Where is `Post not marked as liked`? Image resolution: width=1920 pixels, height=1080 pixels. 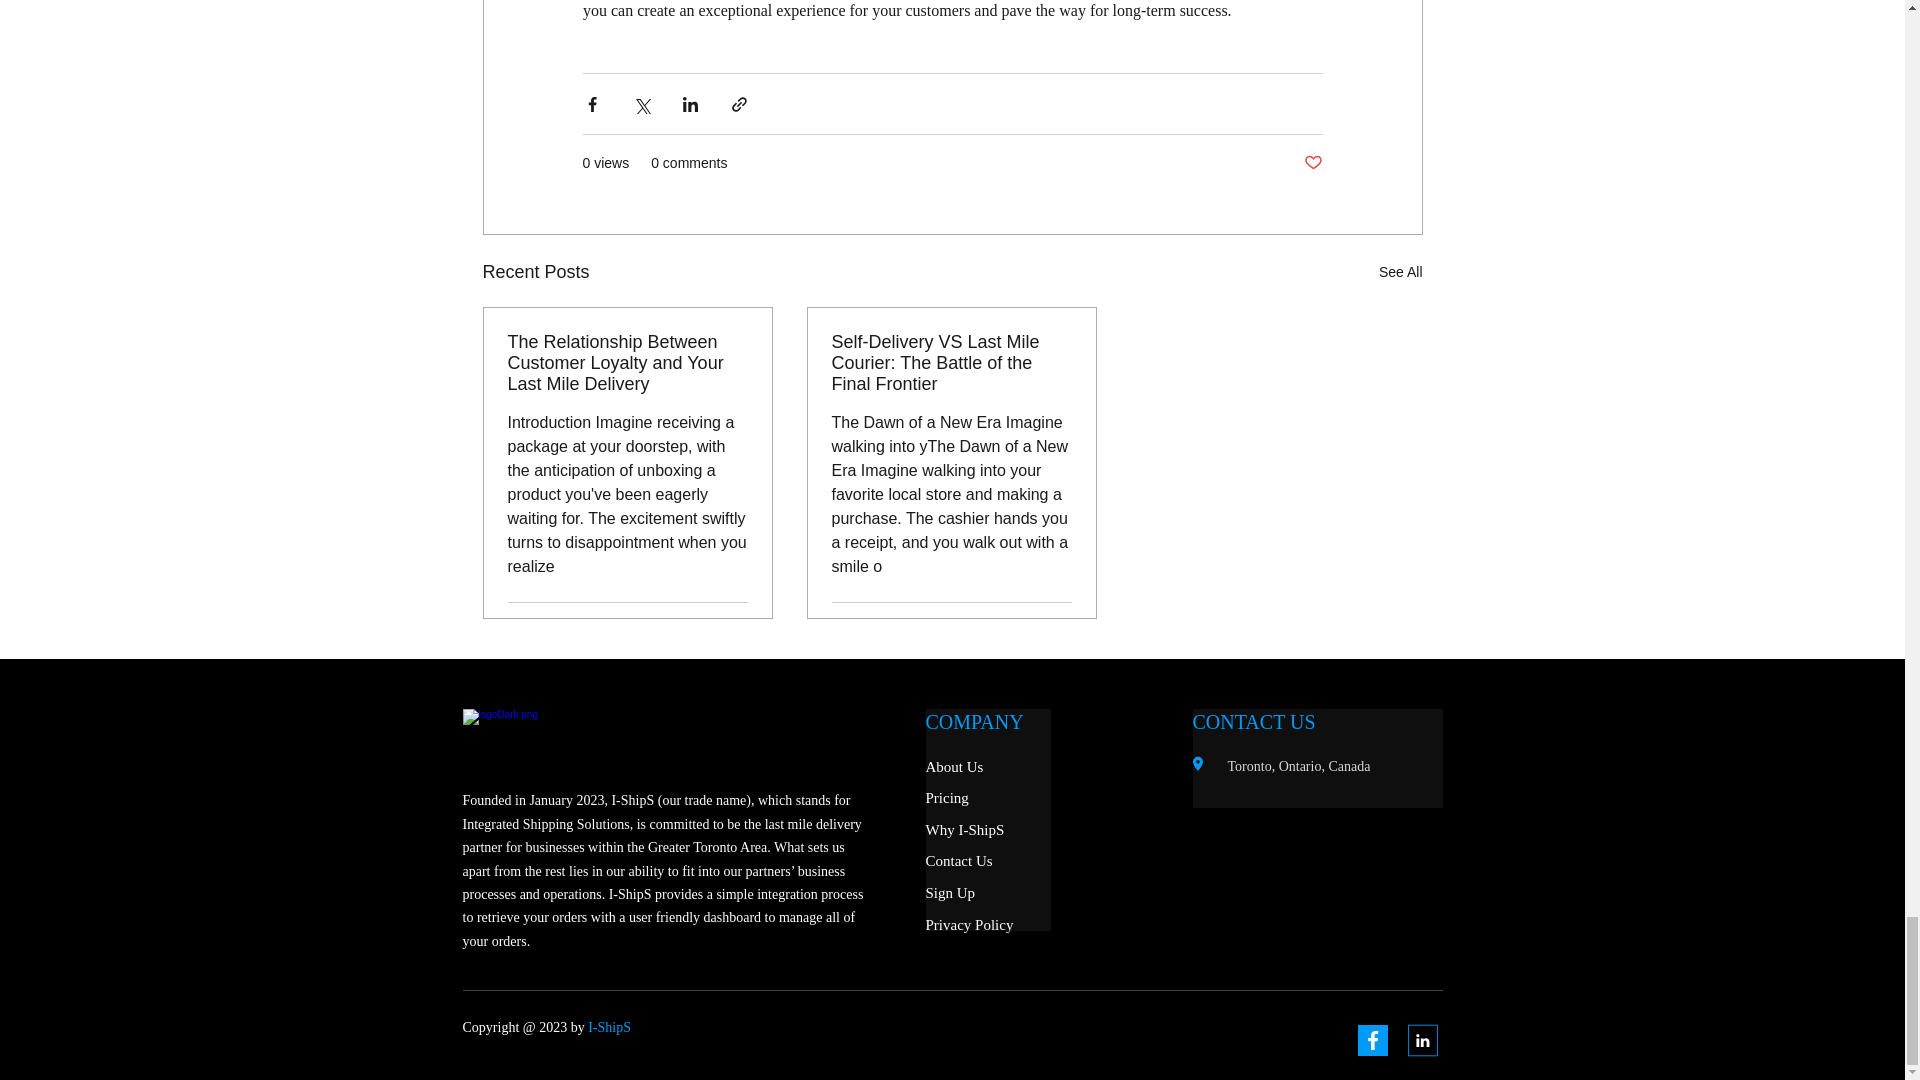 Post not marked as liked is located at coordinates (1312, 163).